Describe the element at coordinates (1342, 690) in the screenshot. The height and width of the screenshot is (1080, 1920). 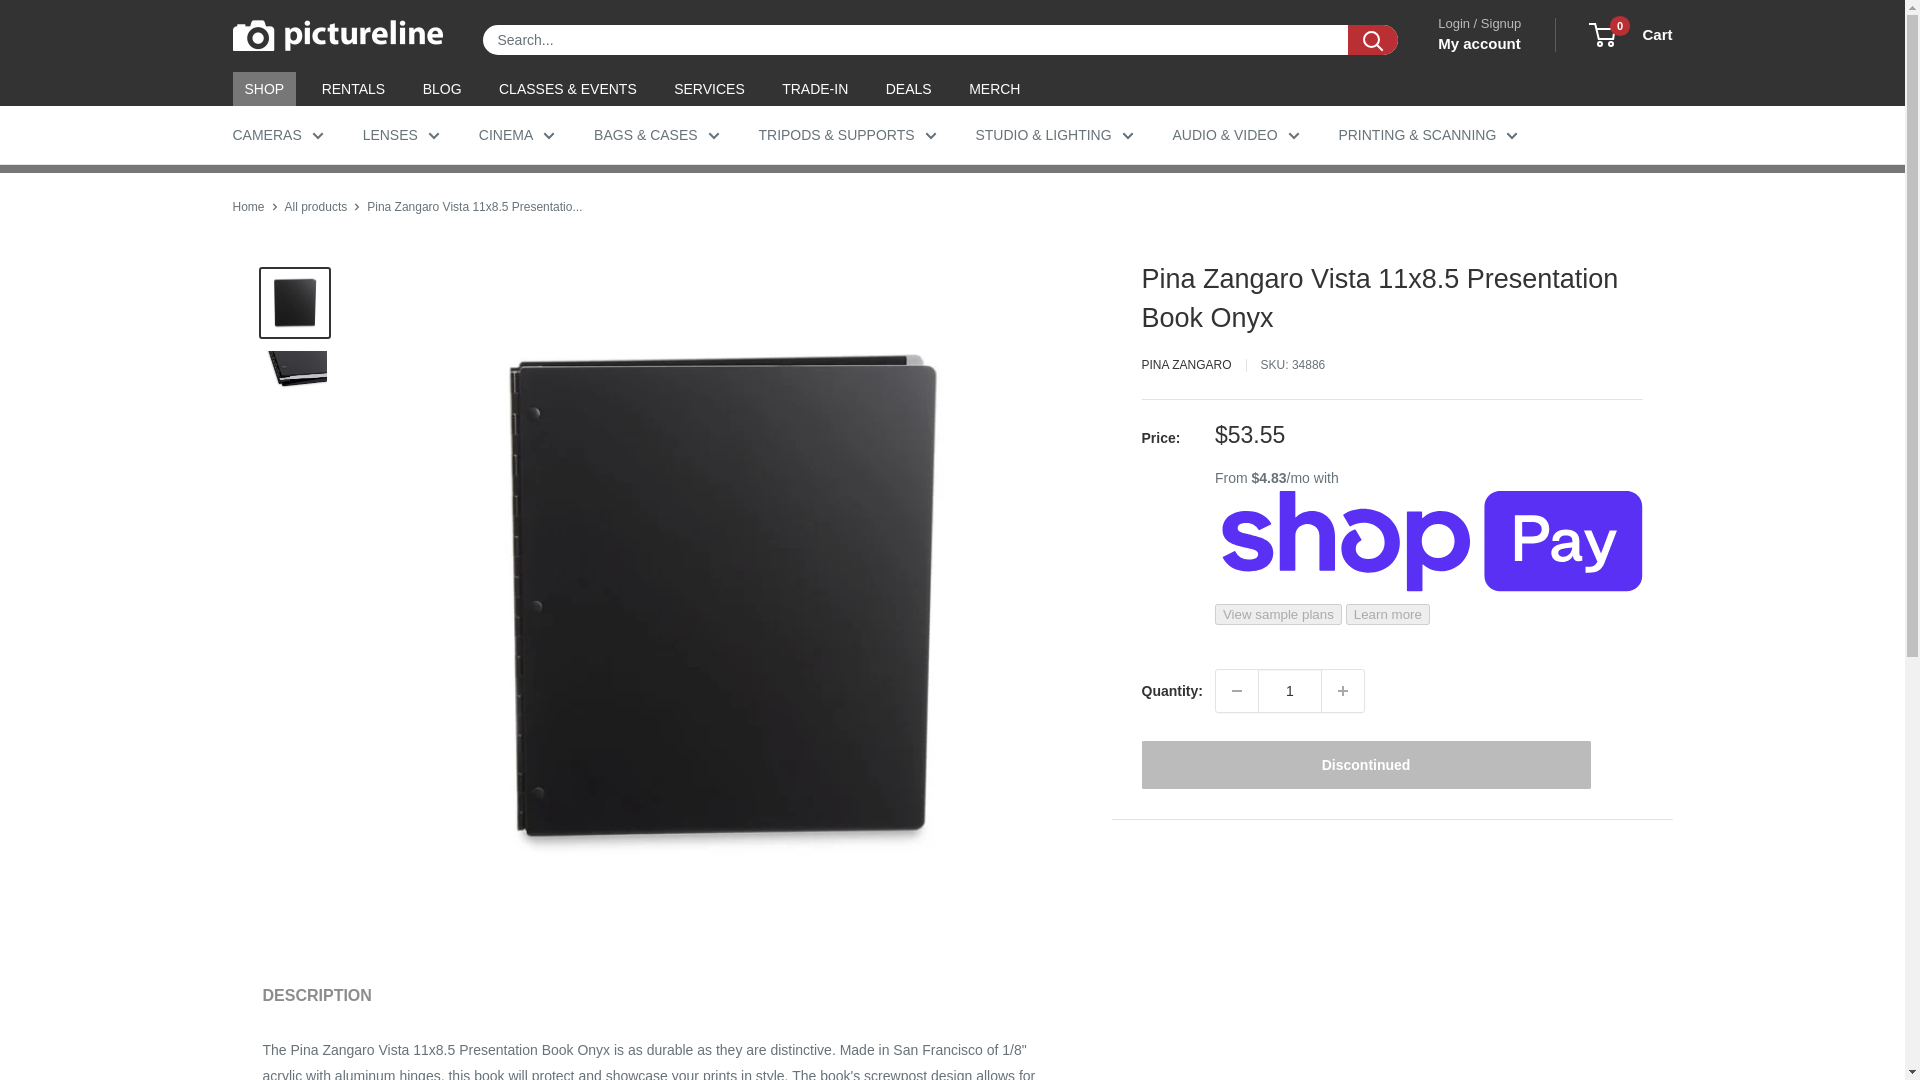
I see `Increase quantity by 1` at that location.